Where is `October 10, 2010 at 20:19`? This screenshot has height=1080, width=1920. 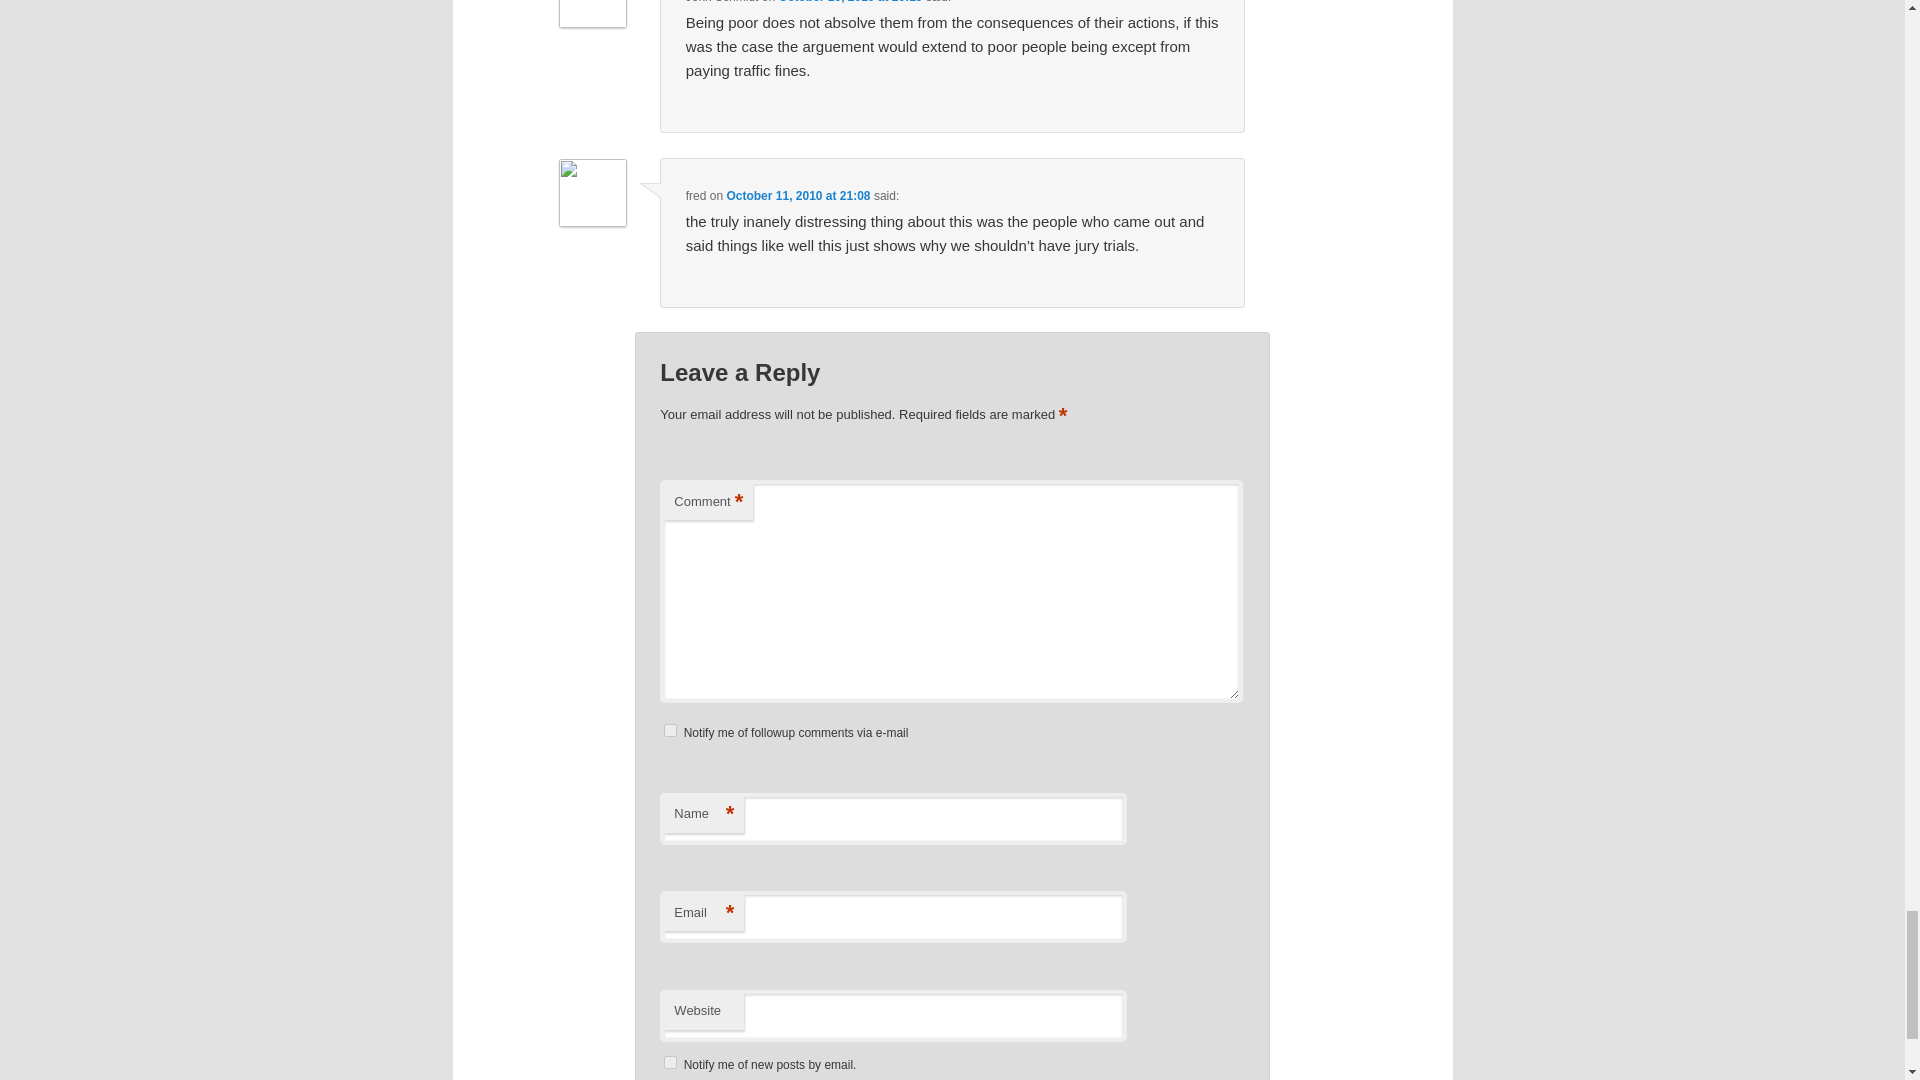 October 10, 2010 at 20:19 is located at coordinates (849, 2).